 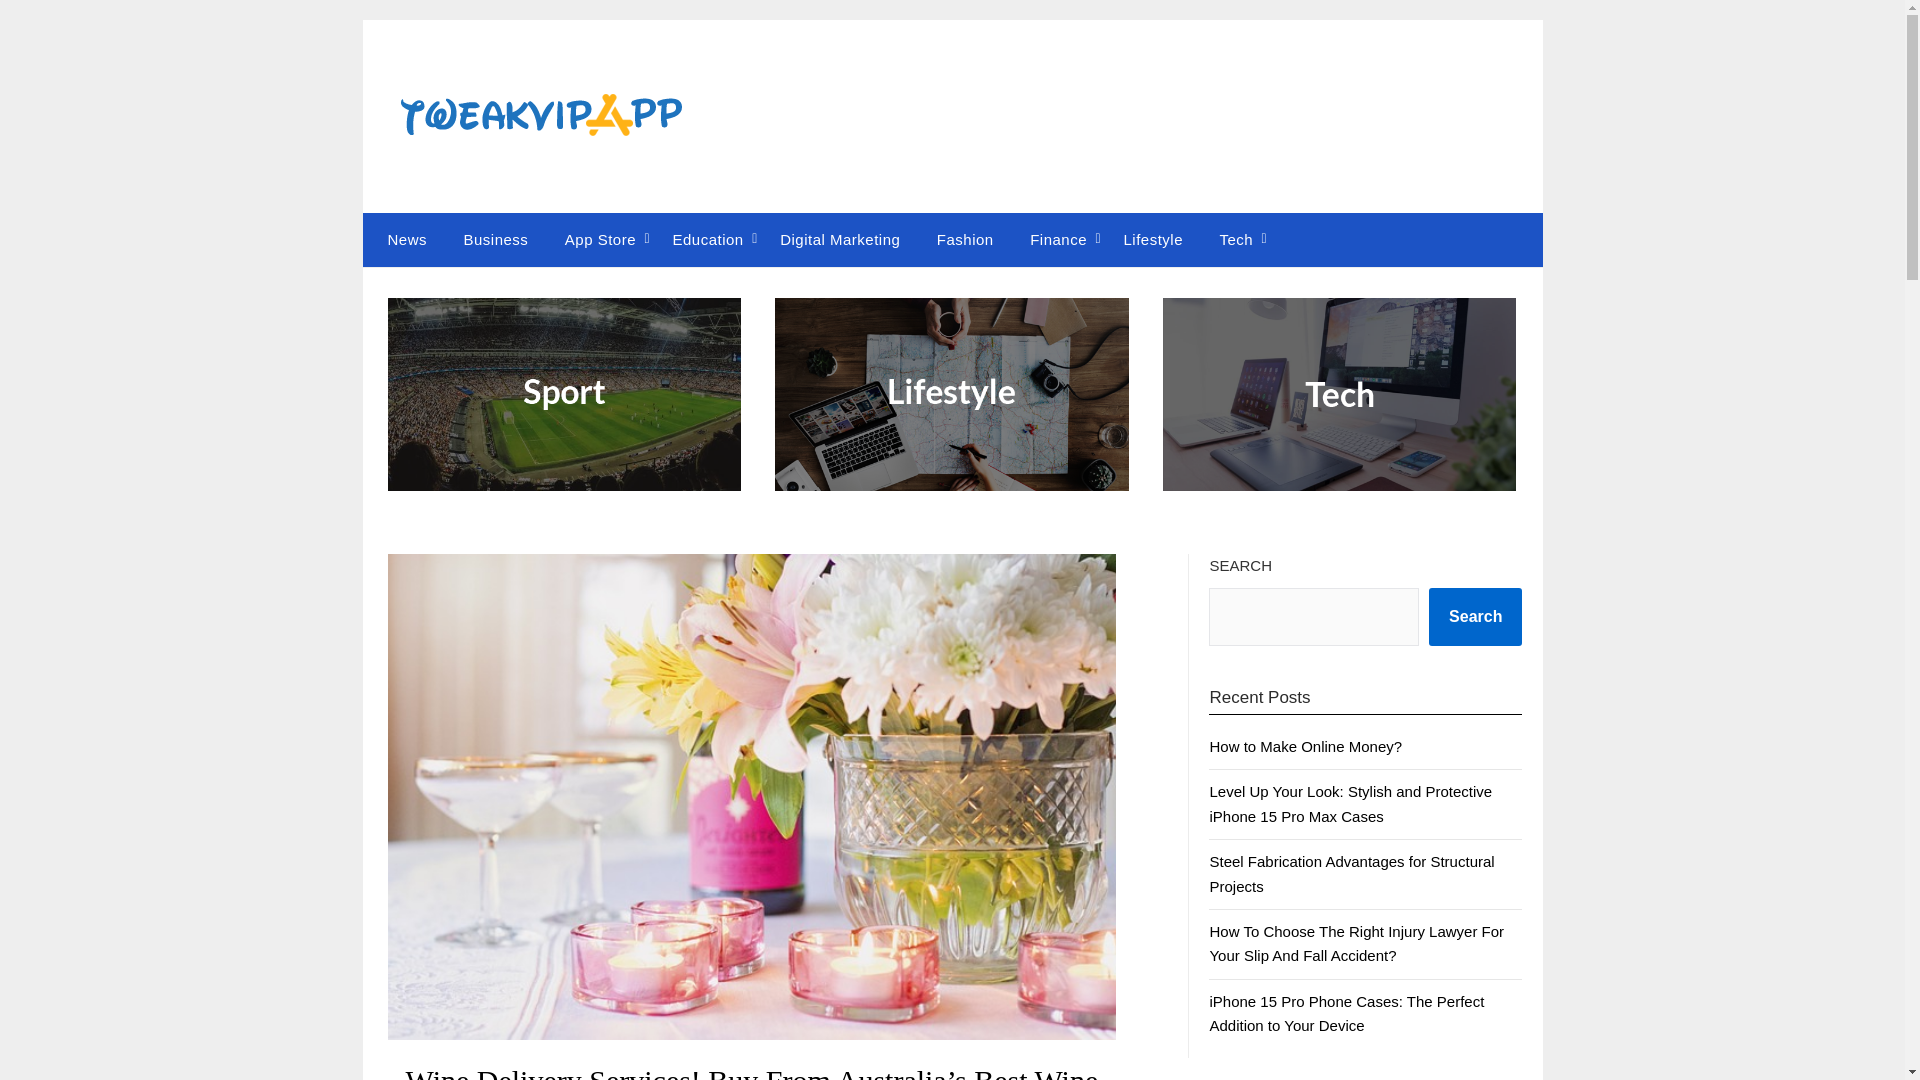 What do you see at coordinates (707, 239) in the screenshot?
I see `Education` at bounding box center [707, 239].